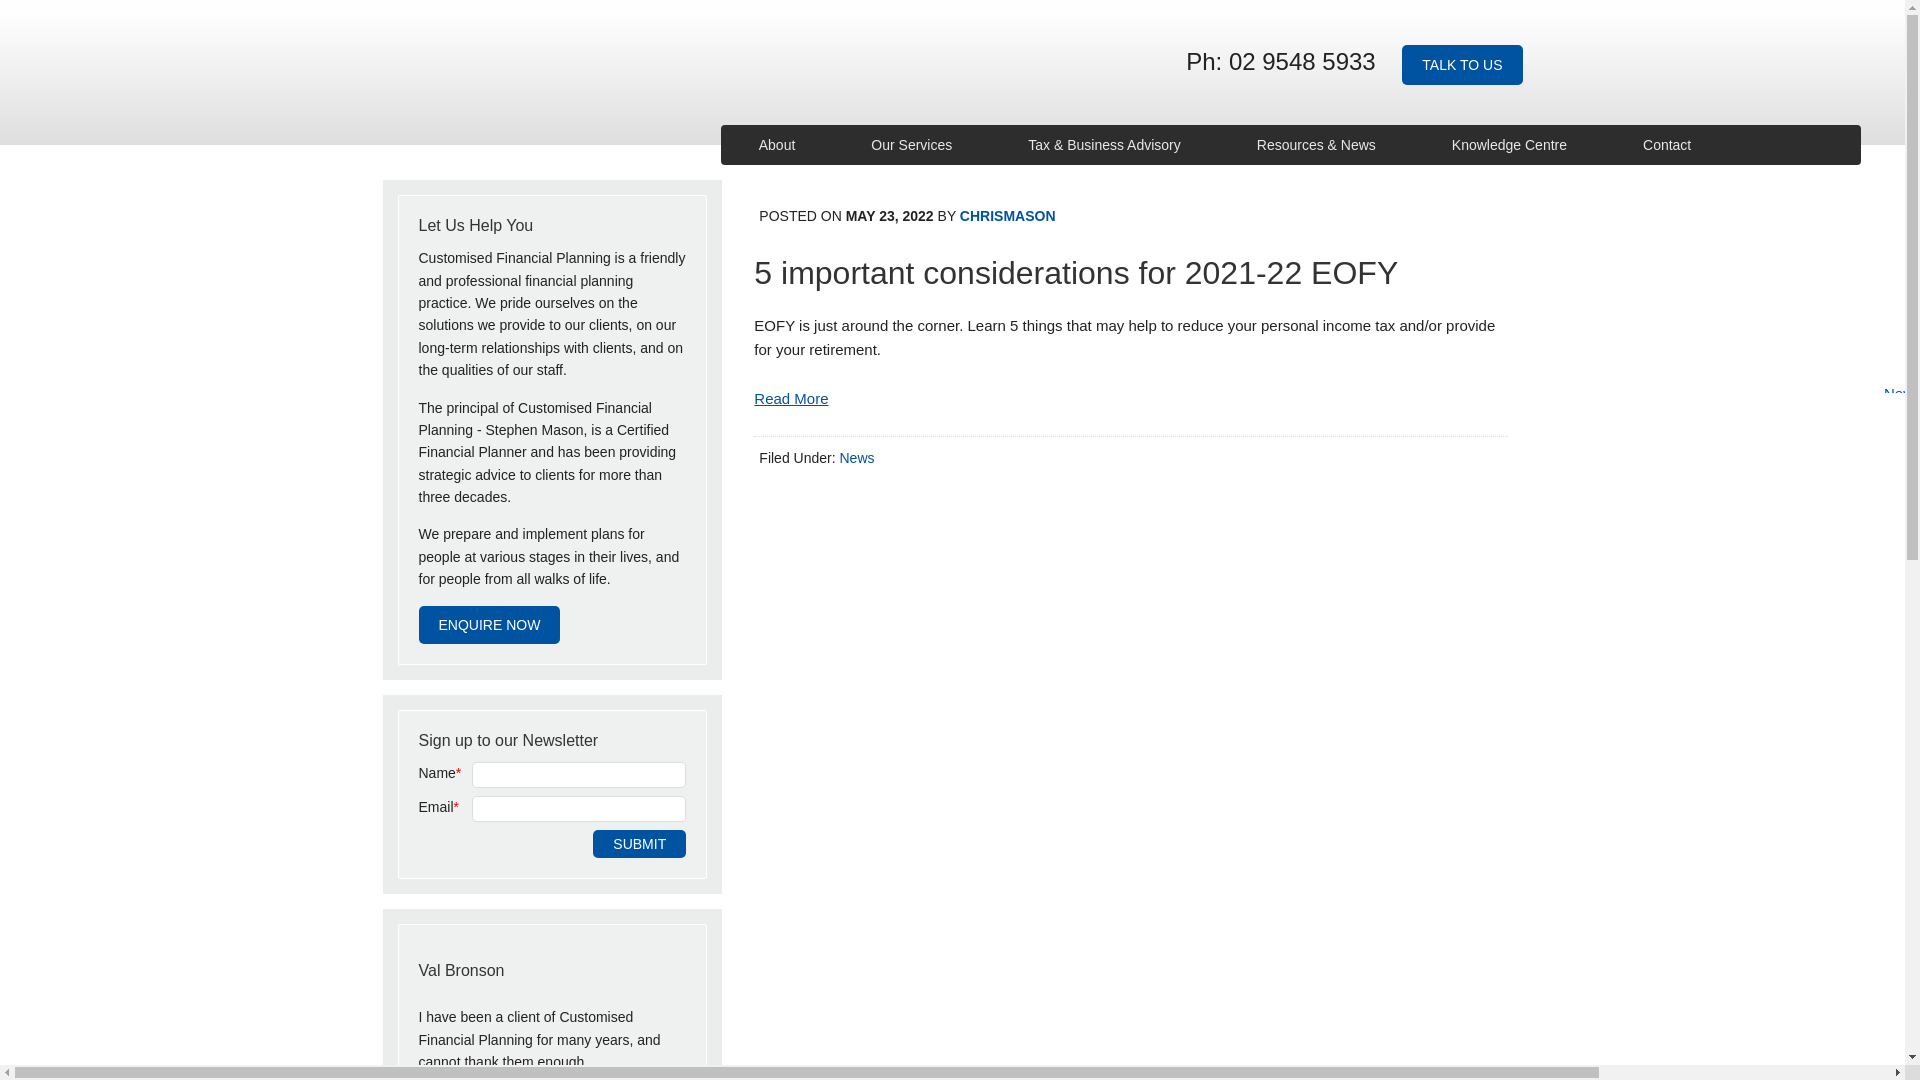 The image size is (1920, 1080). What do you see at coordinates (528, 61) in the screenshot?
I see `Customised Financial Planning` at bounding box center [528, 61].